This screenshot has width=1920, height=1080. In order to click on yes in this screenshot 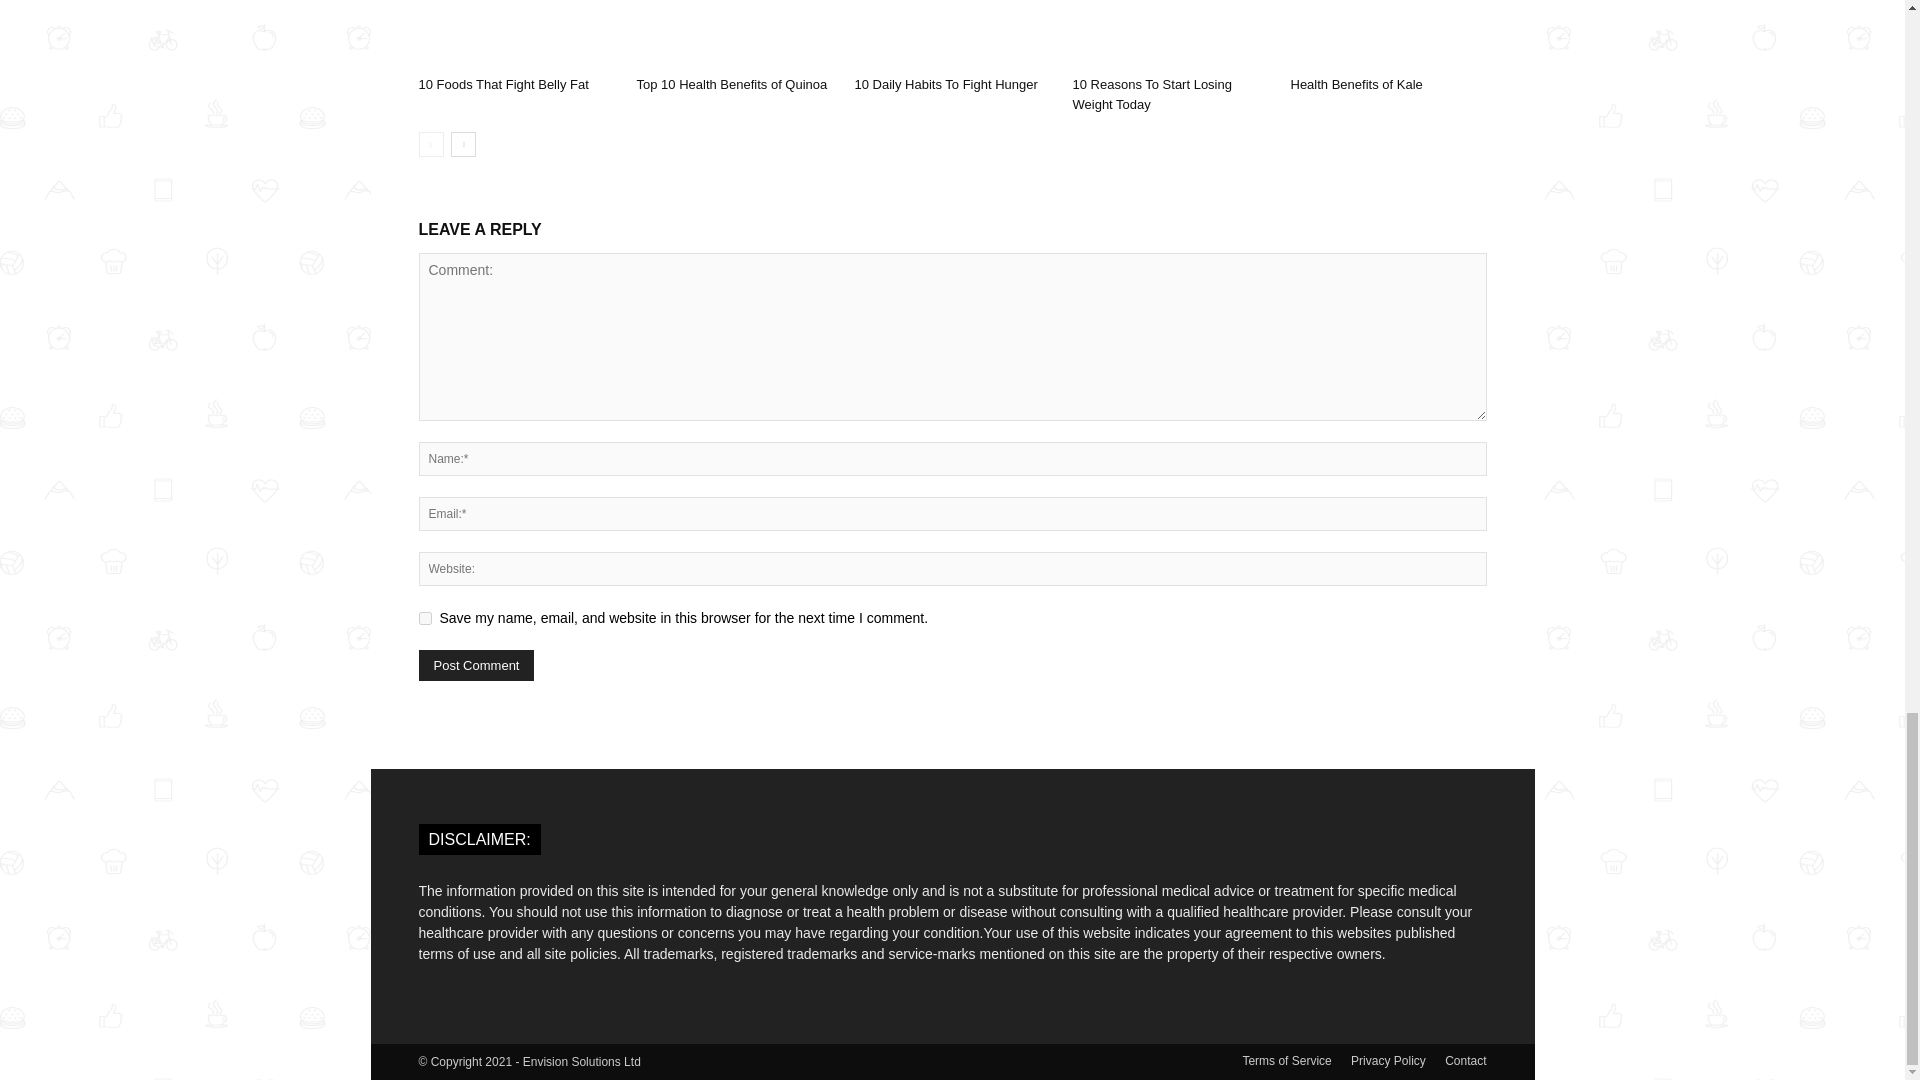, I will do `click(424, 618)`.